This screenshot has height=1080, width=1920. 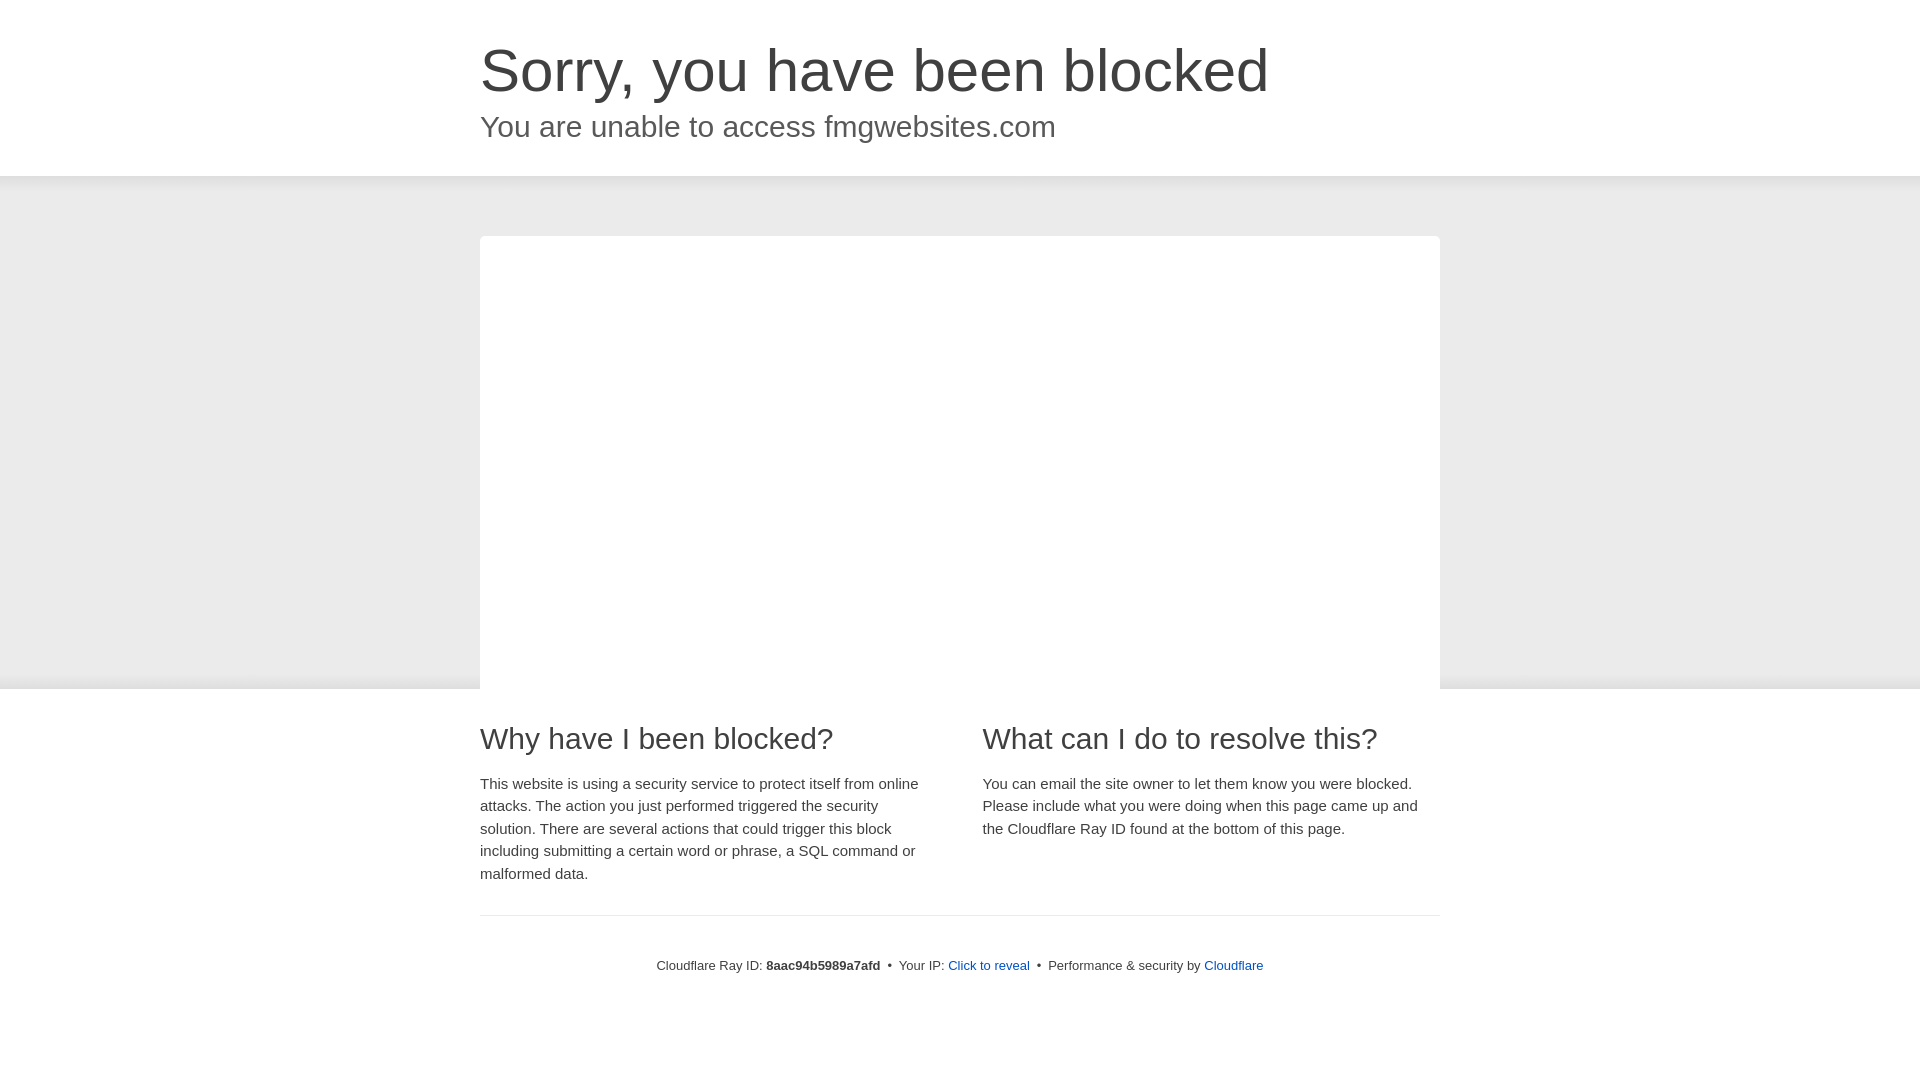 I want to click on Cloudflare, so click(x=1233, y=965).